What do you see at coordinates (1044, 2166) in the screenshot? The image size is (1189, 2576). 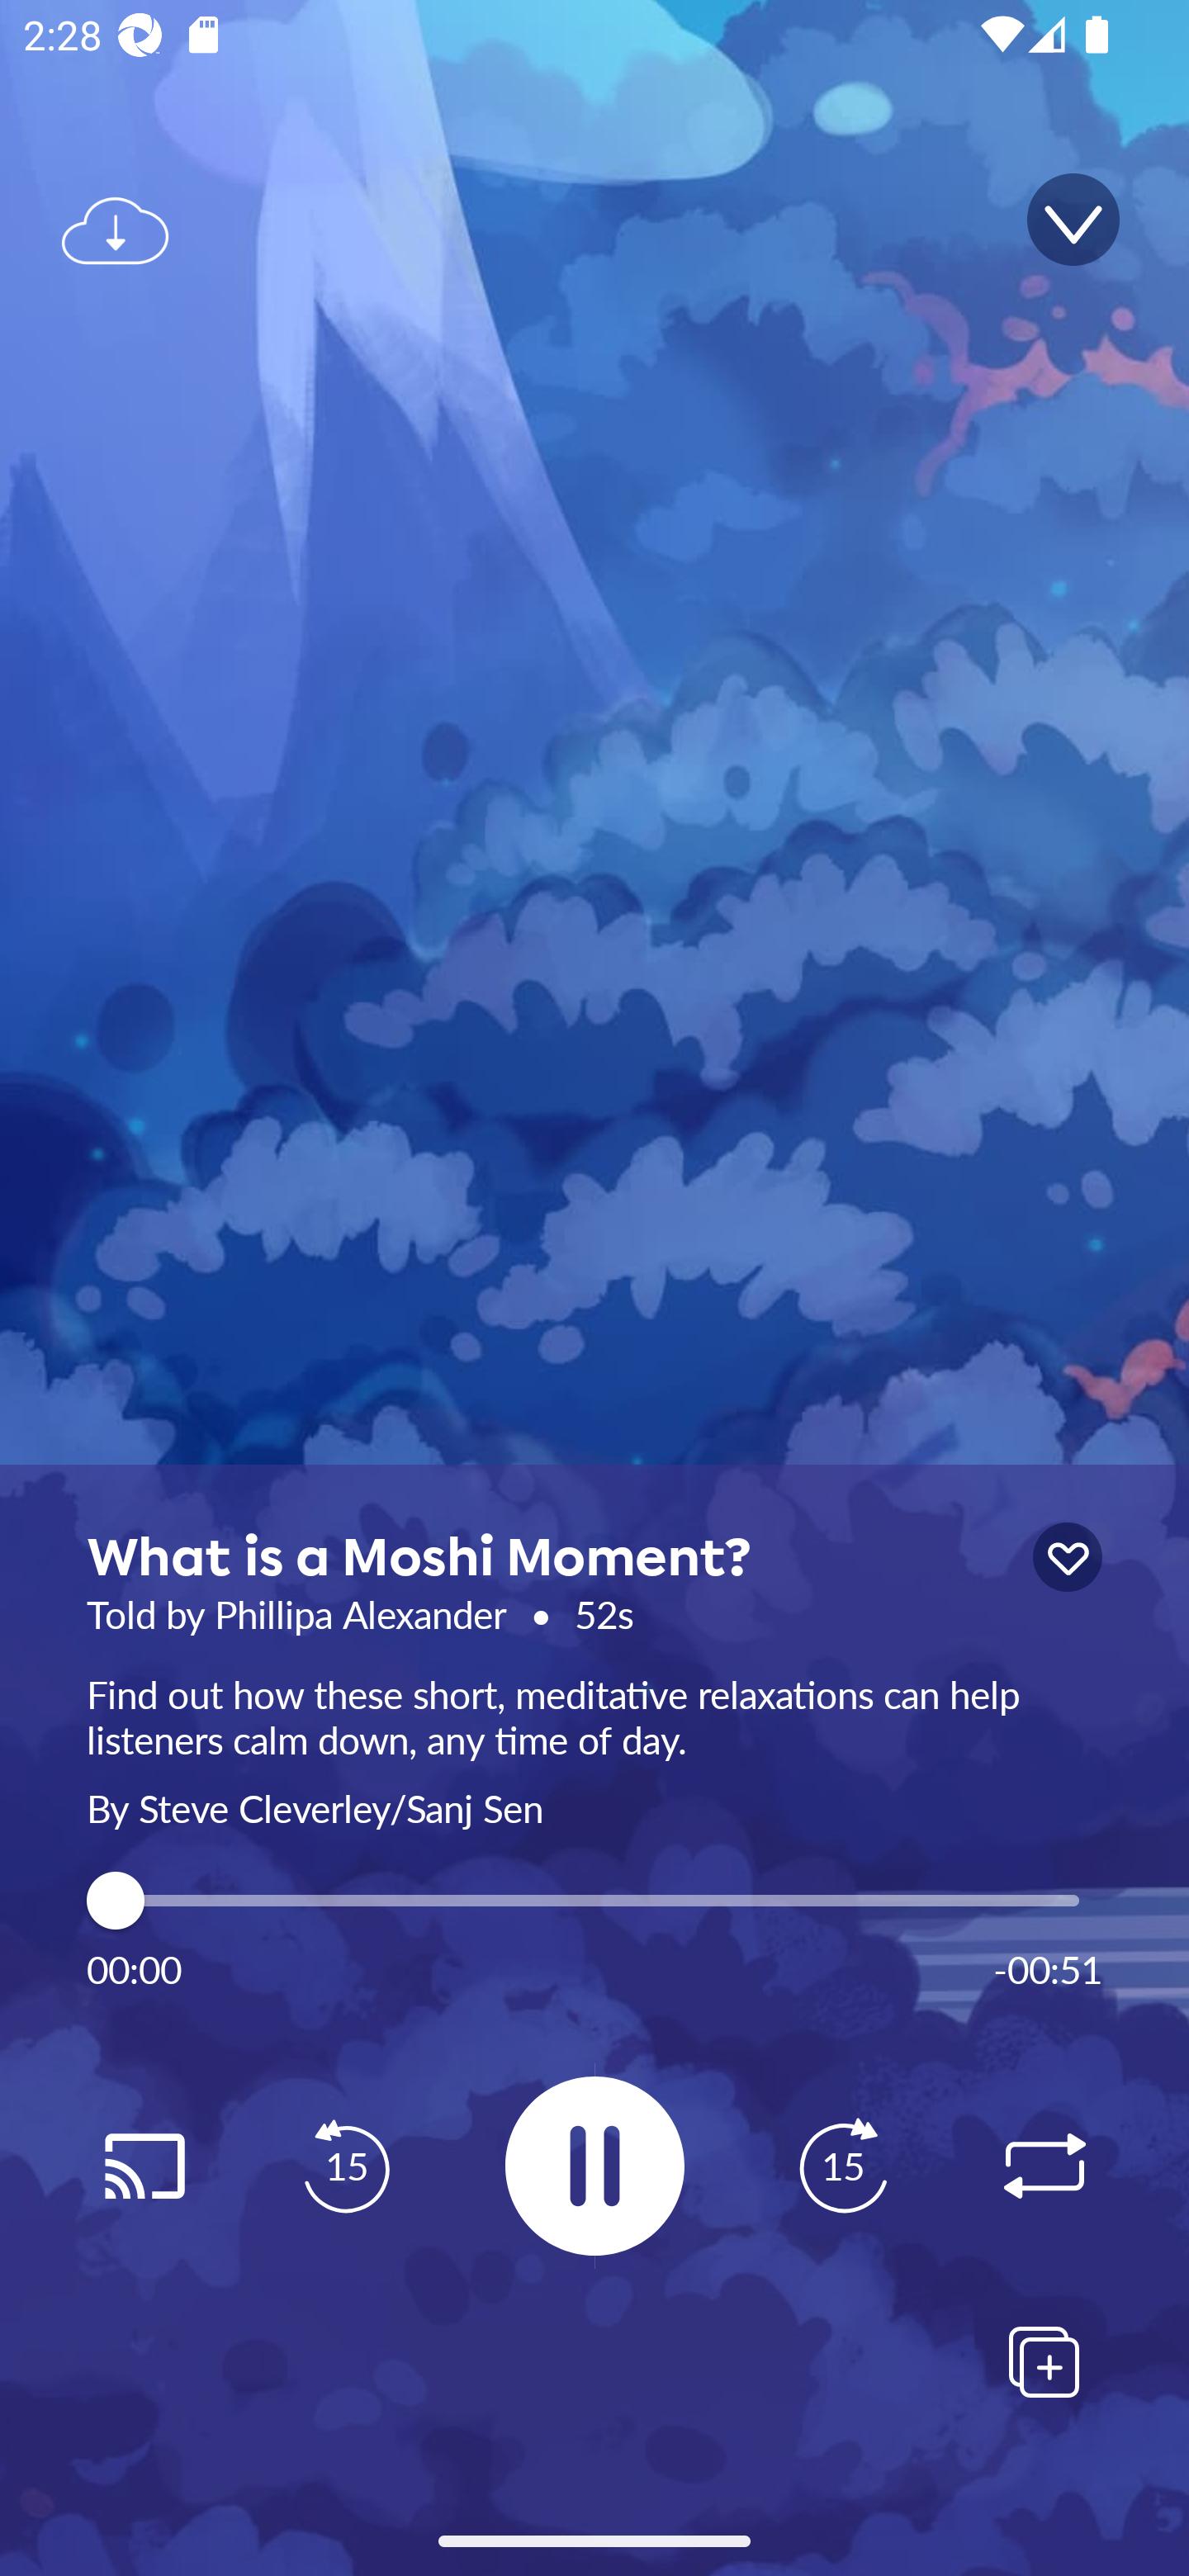 I see `Replay` at bounding box center [1044, 2166].